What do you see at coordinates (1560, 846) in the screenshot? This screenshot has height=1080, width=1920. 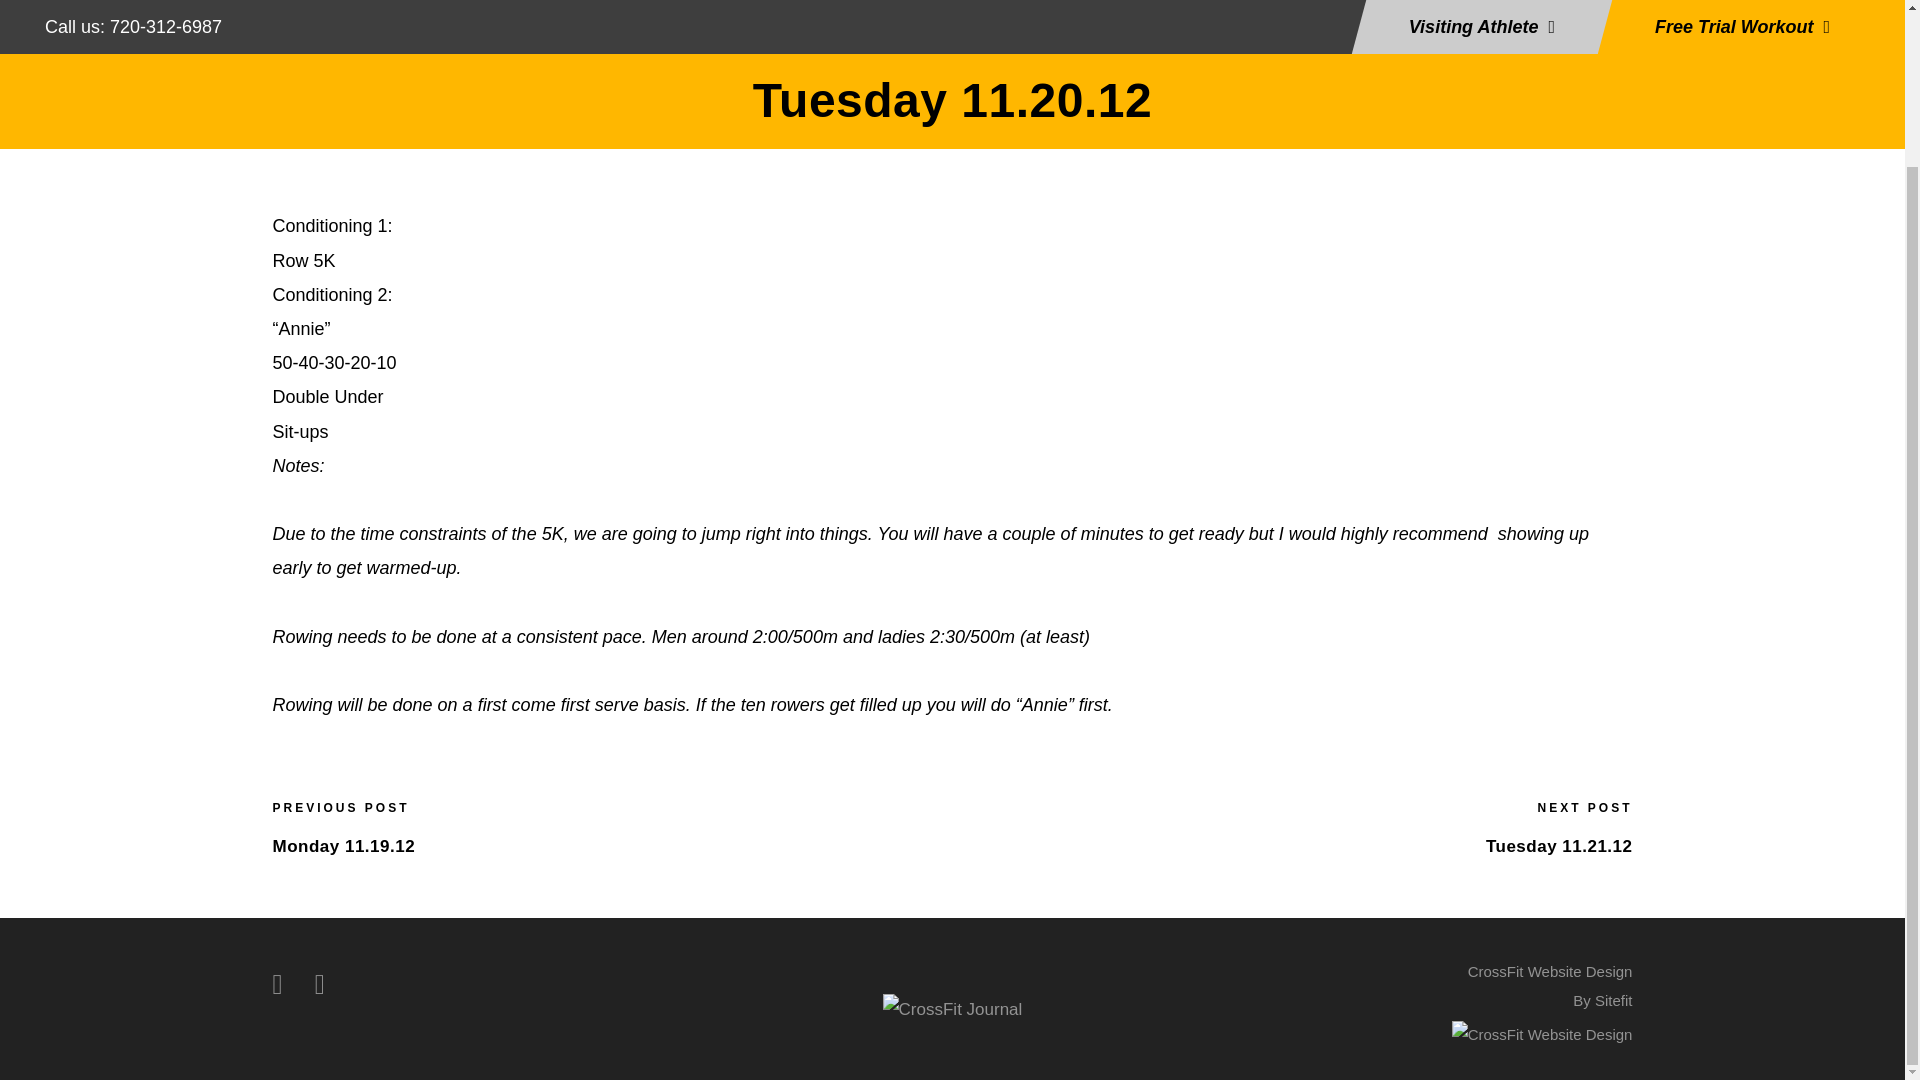 I see `Tuesday 11.21.12` at bounding box center [1560, 846].